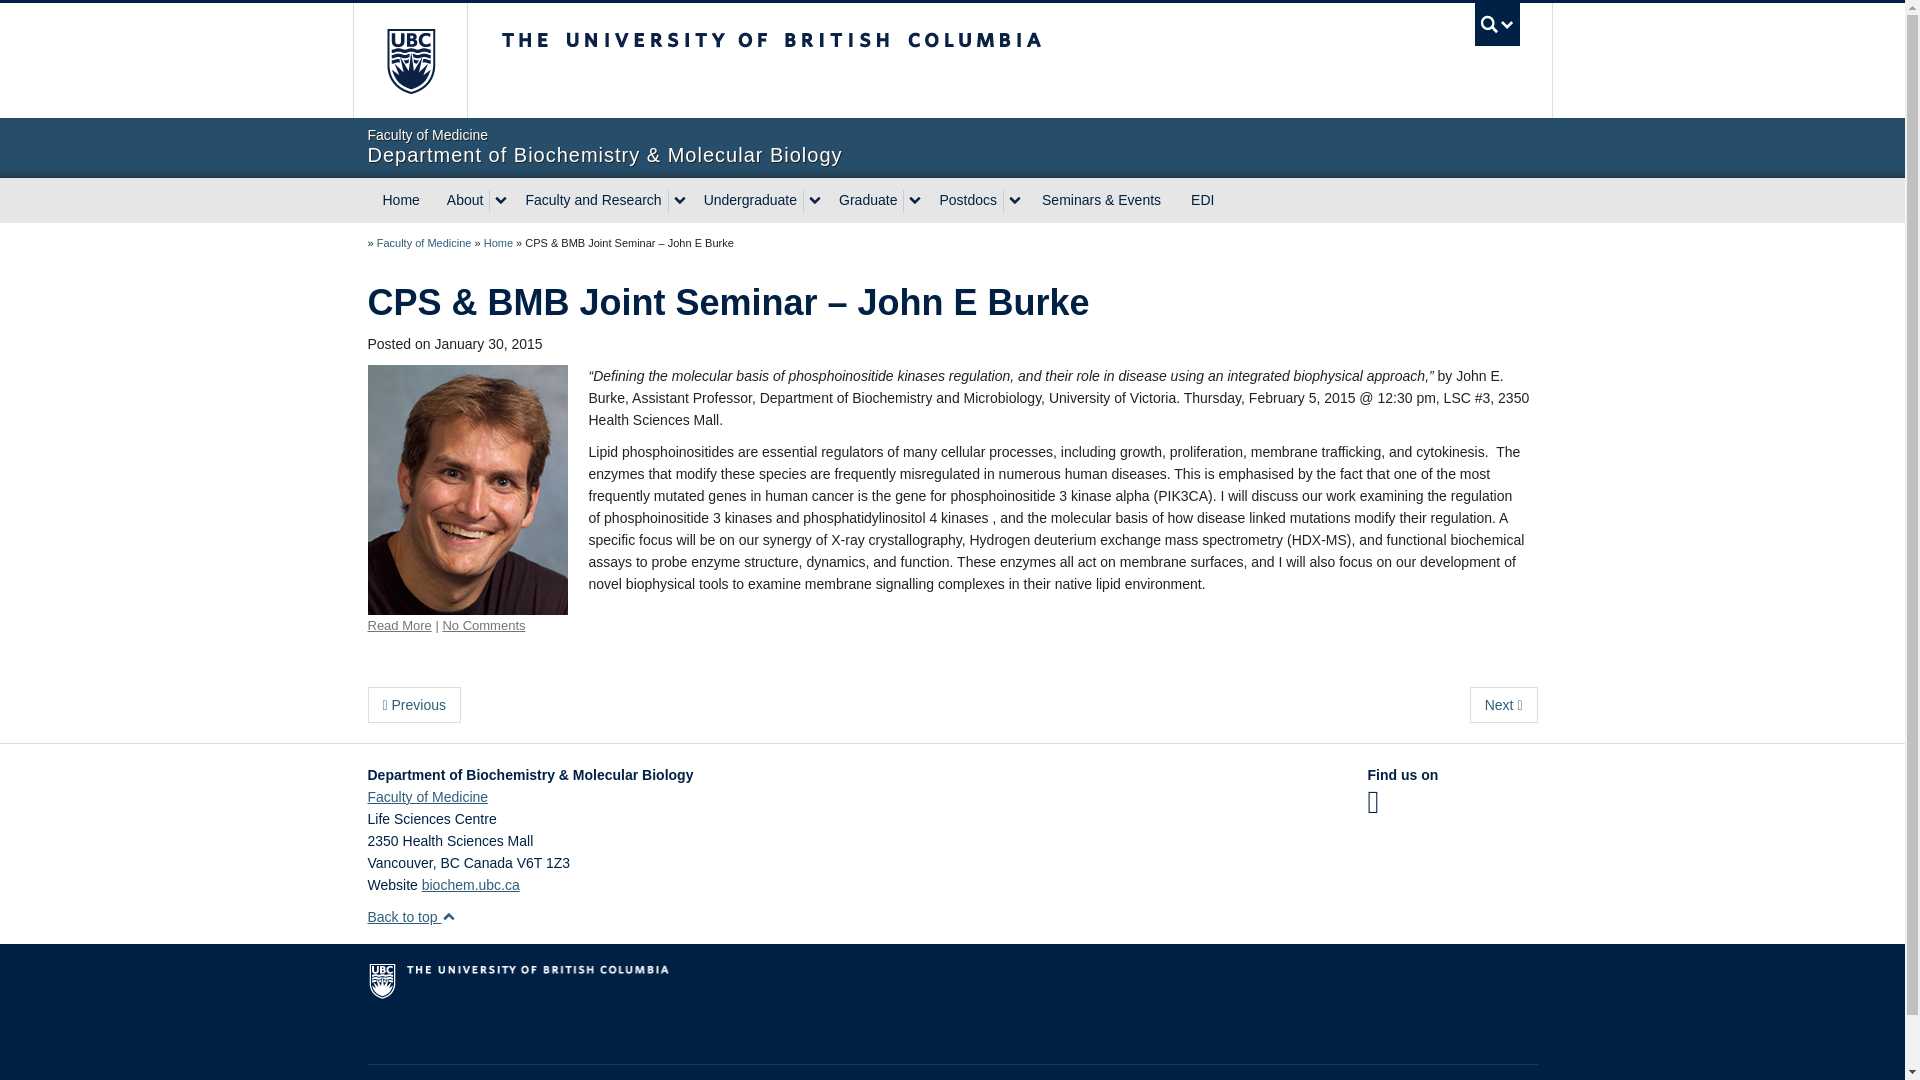 The image size is (1920, 1080). Describe the element at coordinates (590, 200) in the screenshot. I see `Faculty and Research` at that location.